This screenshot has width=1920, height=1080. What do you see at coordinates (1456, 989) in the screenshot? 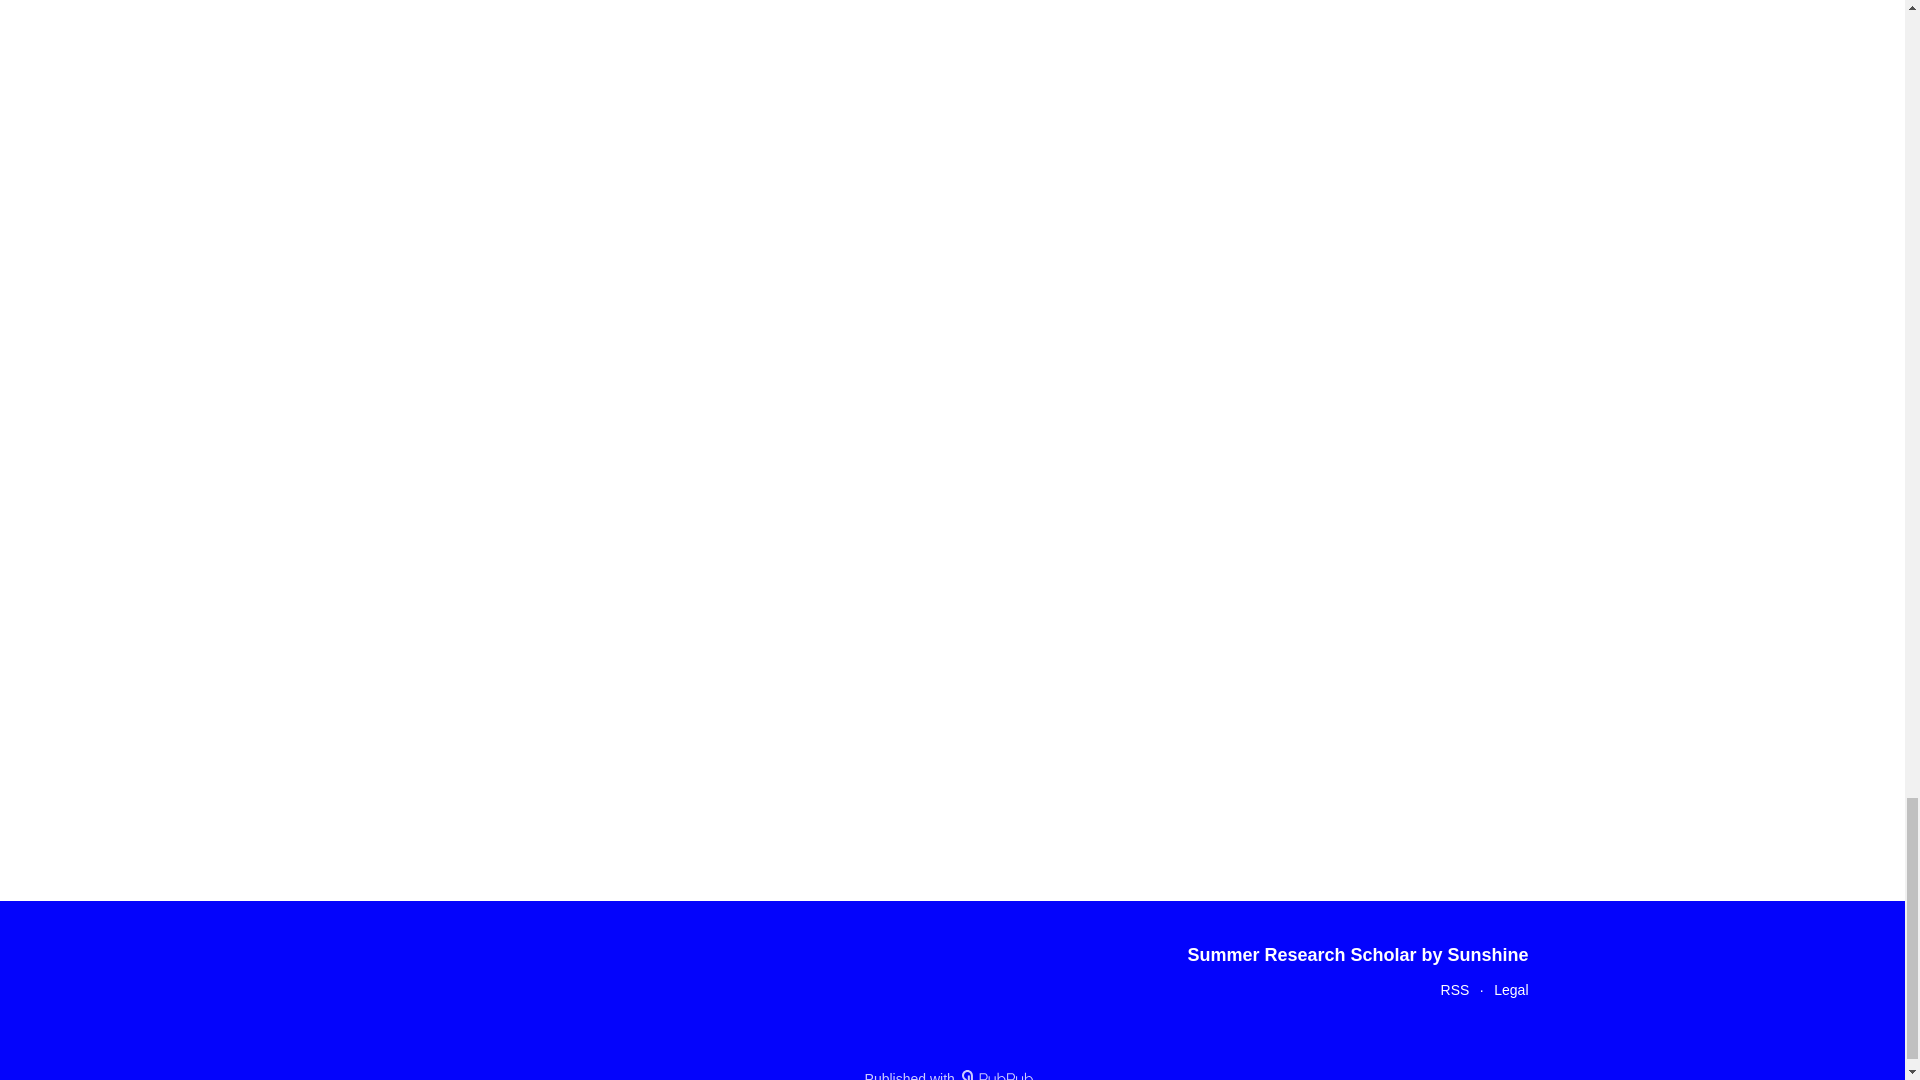
I see `RSS` at bounding box center [1456, 989].